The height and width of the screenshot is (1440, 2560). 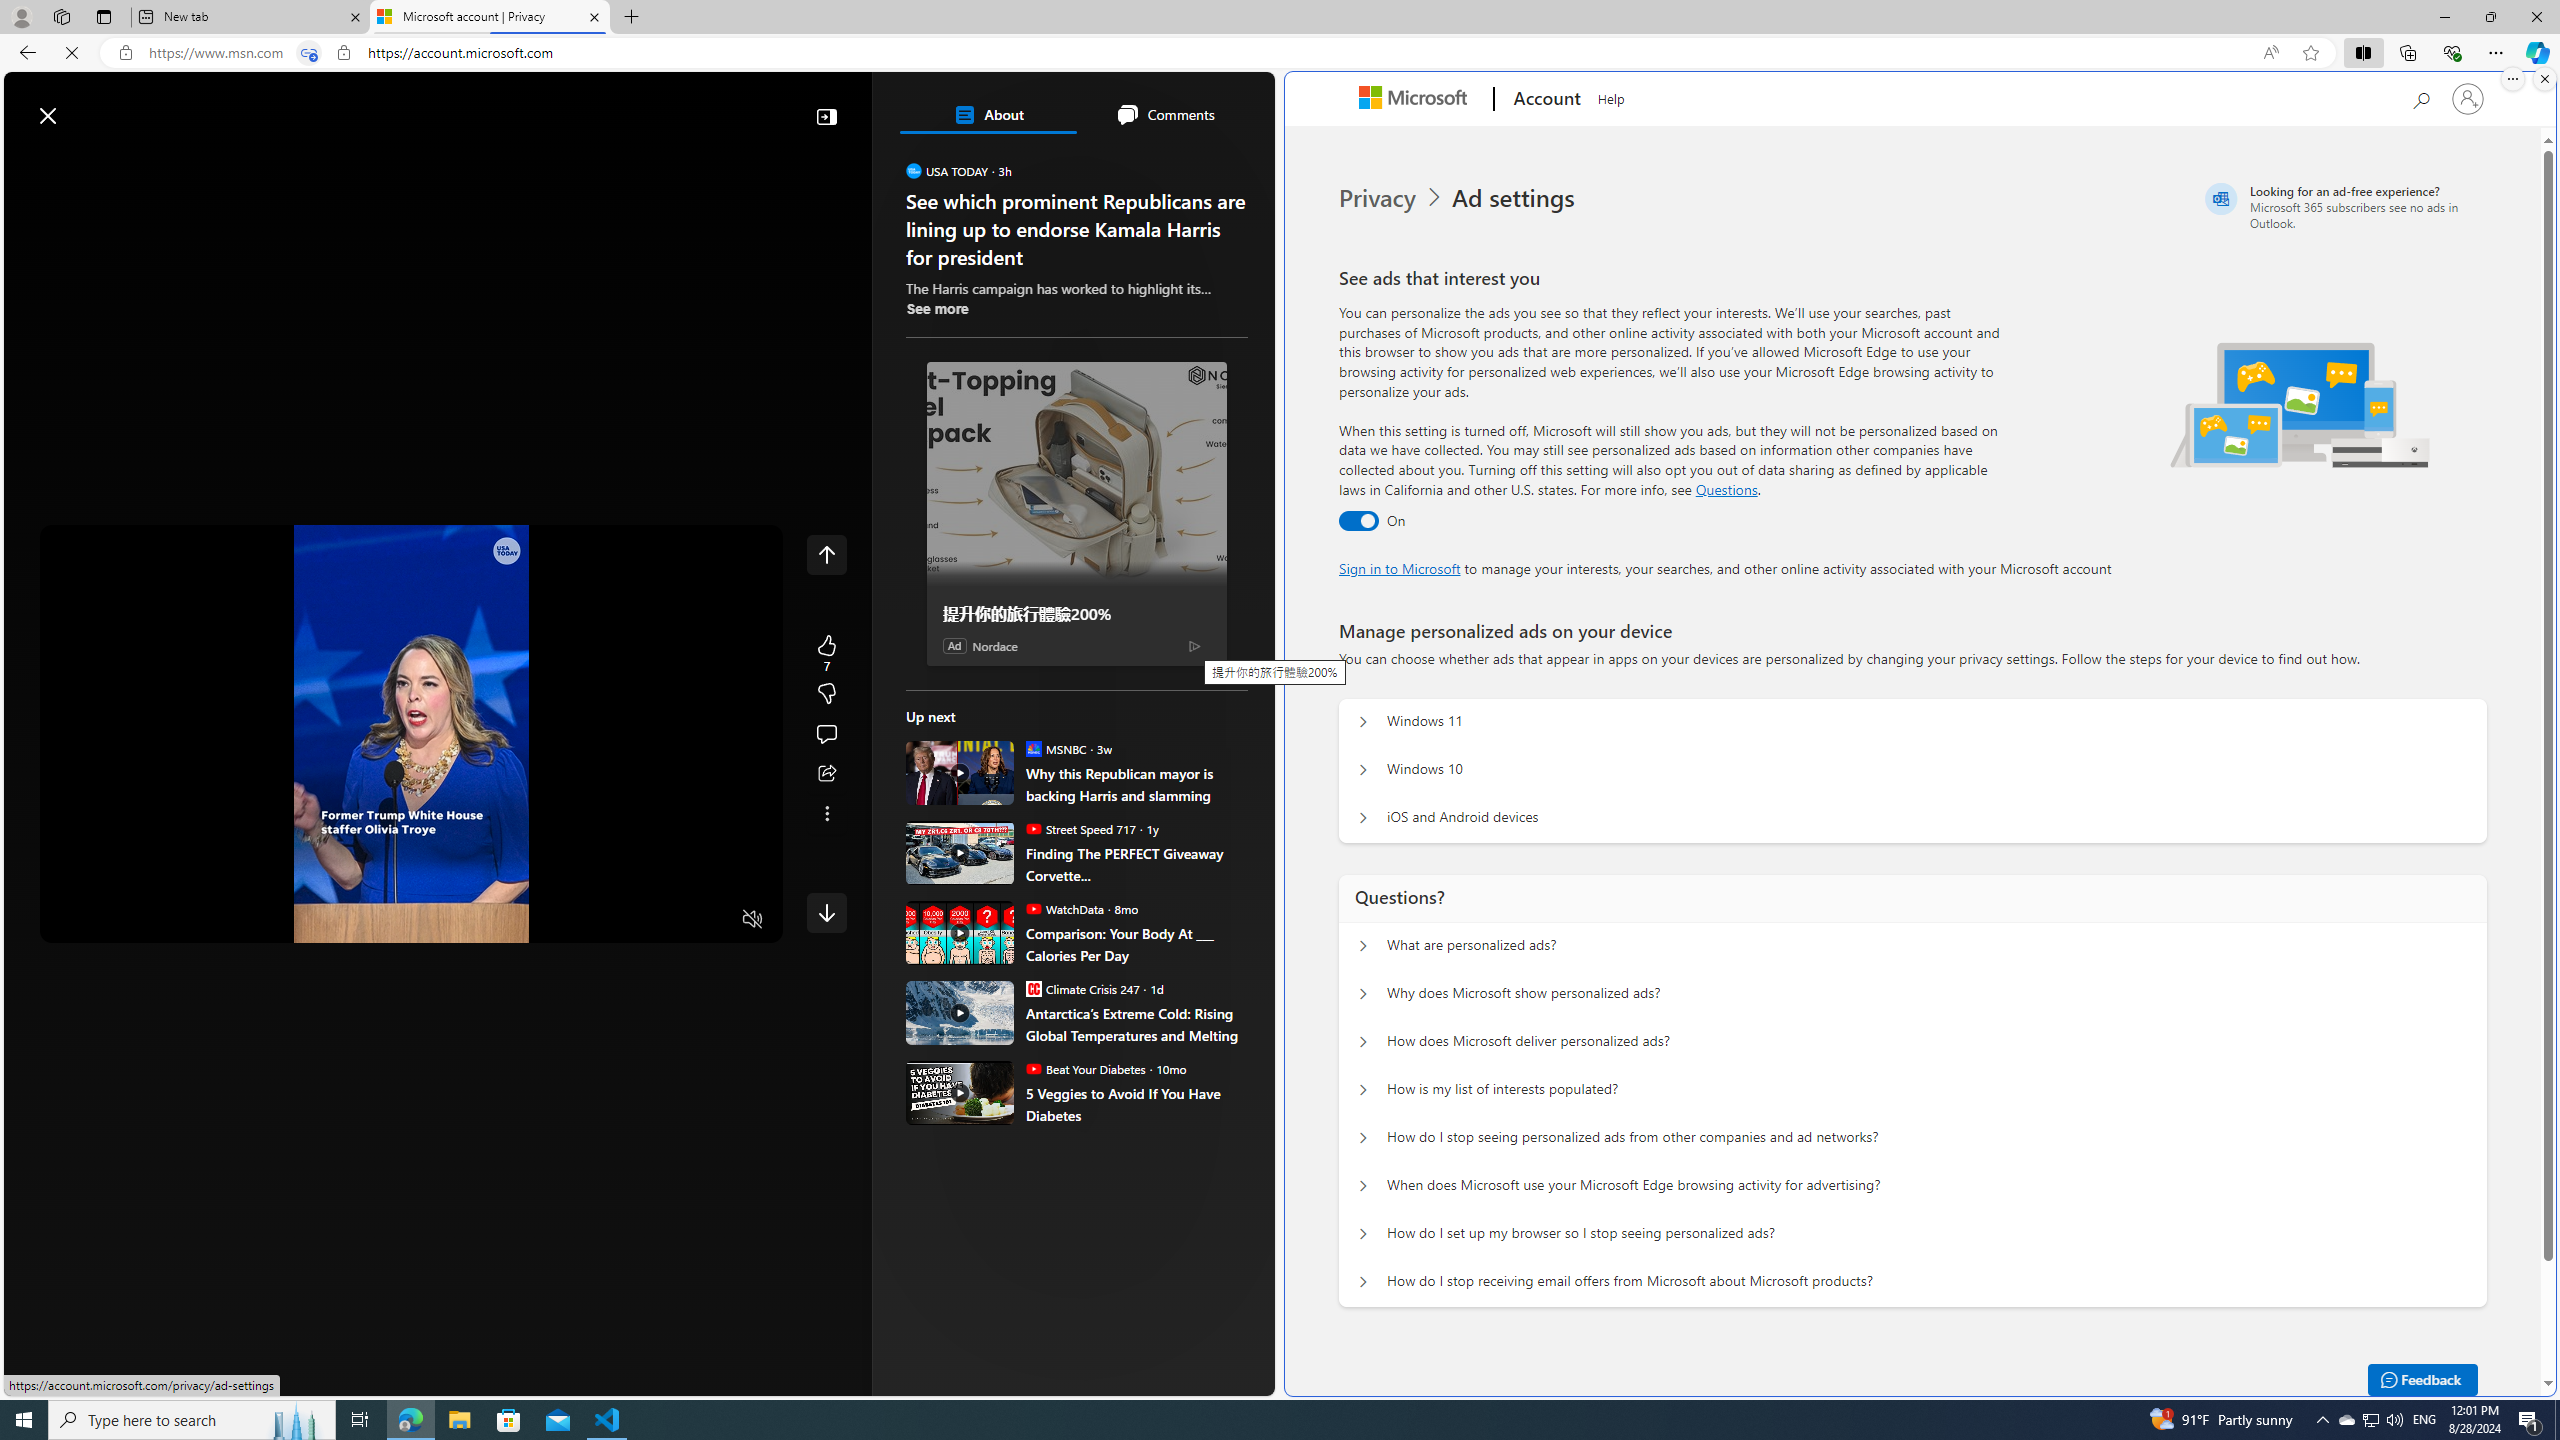 What do you see at coordinates (1400, 568) in the screenshot?
I see `Sign in to Microsoft` at bounding box center [1400, 568].